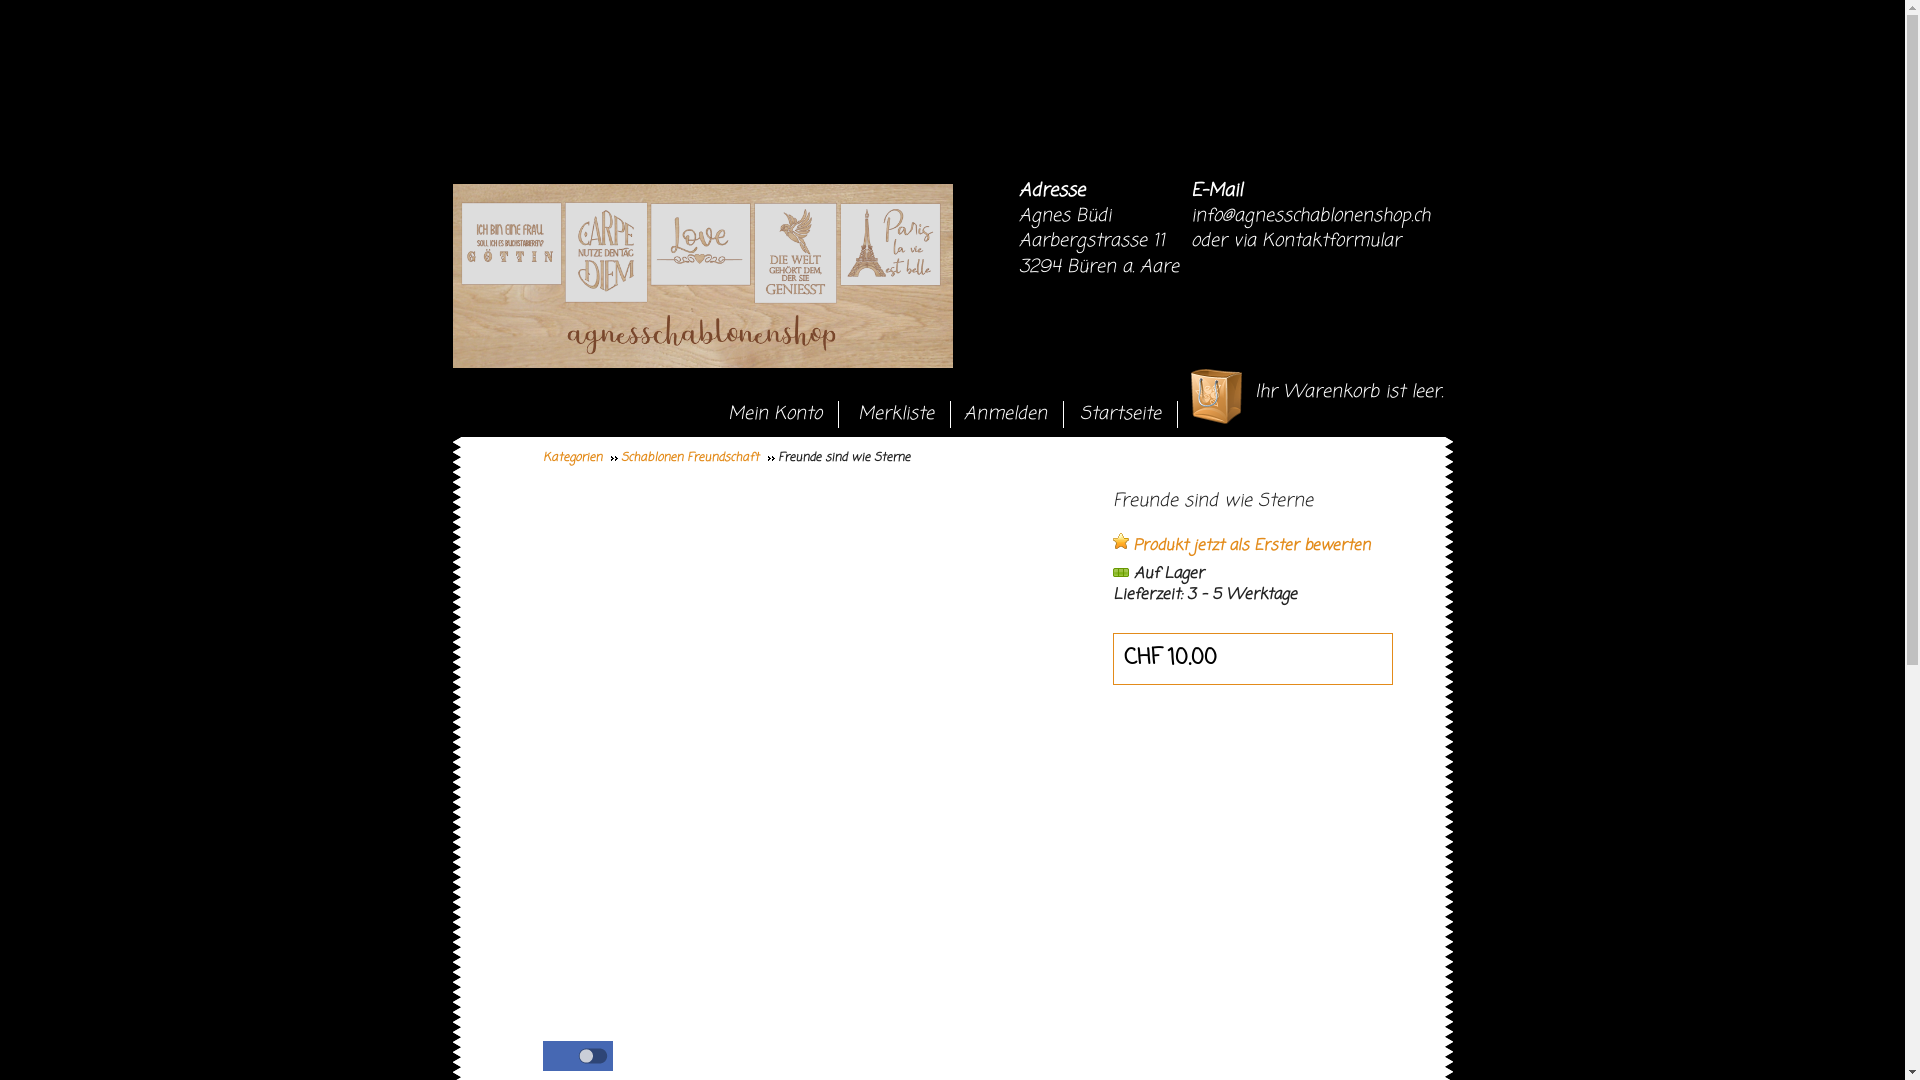 This screenshot has height=1080, width=1920. Describe the element at coordinates (1332, 241) in the screenshot. I see `Kontaktformular` at that location.